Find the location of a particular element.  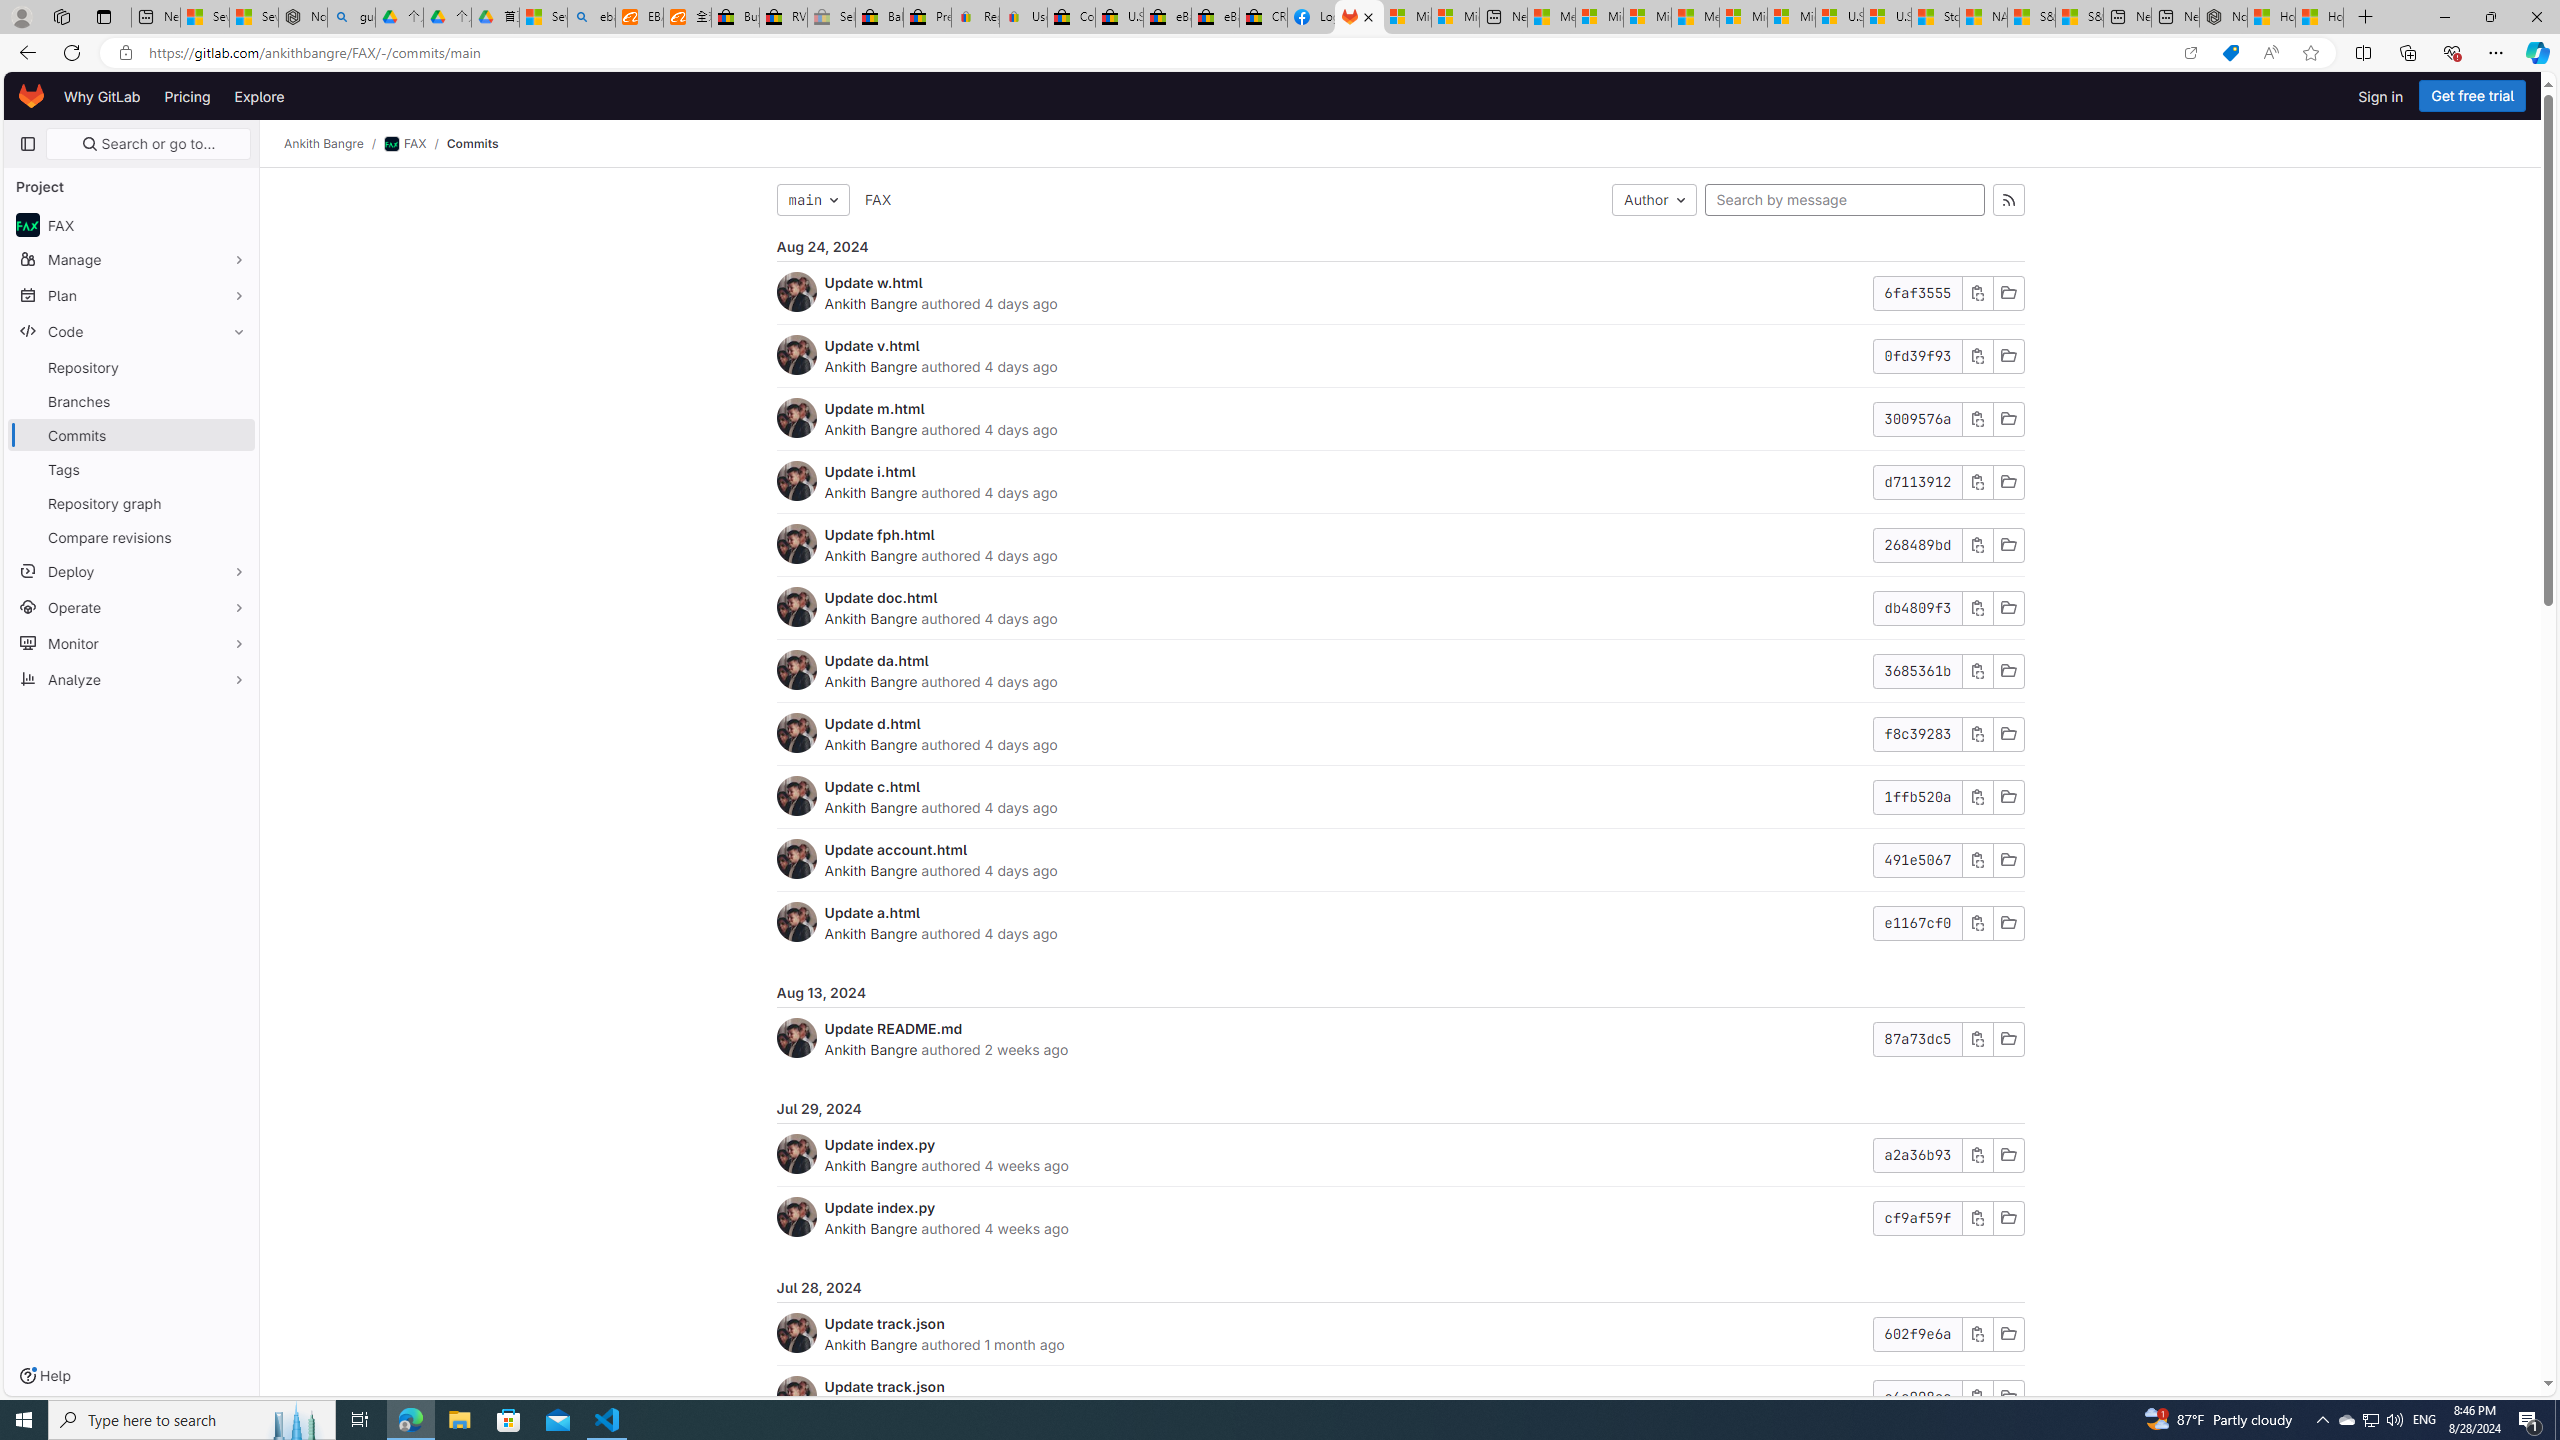

Update i.htmlAnkith Bangre authored 4 days agod7113912 is located at coordinates (1400, 482).